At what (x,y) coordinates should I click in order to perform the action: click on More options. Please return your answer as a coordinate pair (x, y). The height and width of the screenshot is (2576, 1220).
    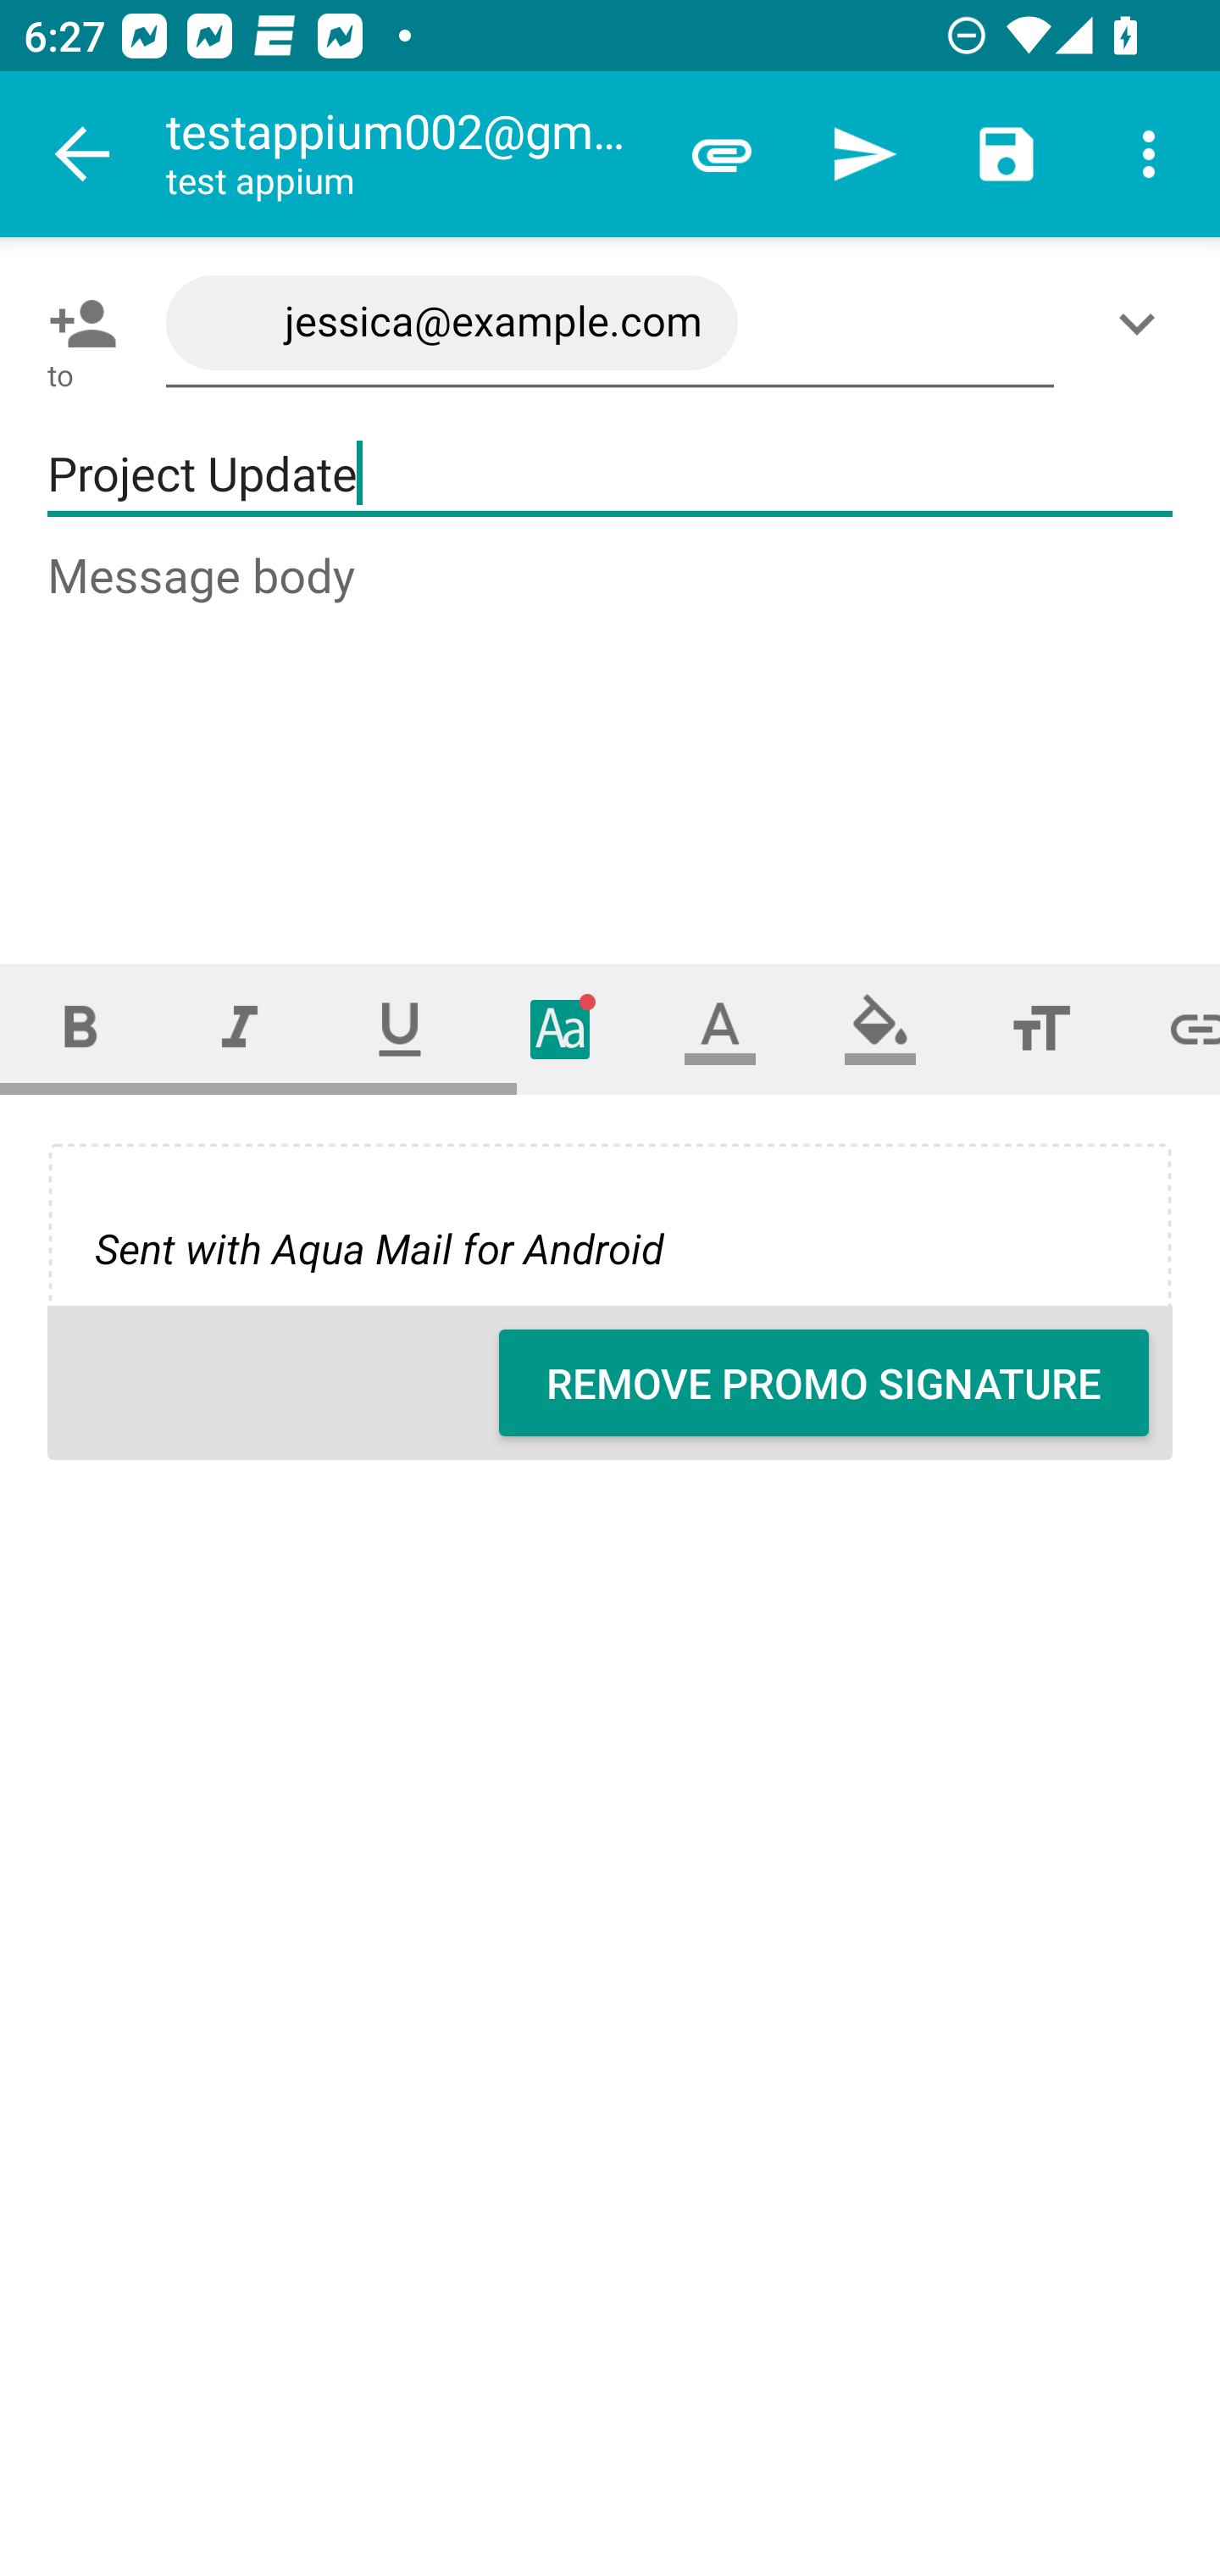
    Looking at the image, I should click on (1149, 154).